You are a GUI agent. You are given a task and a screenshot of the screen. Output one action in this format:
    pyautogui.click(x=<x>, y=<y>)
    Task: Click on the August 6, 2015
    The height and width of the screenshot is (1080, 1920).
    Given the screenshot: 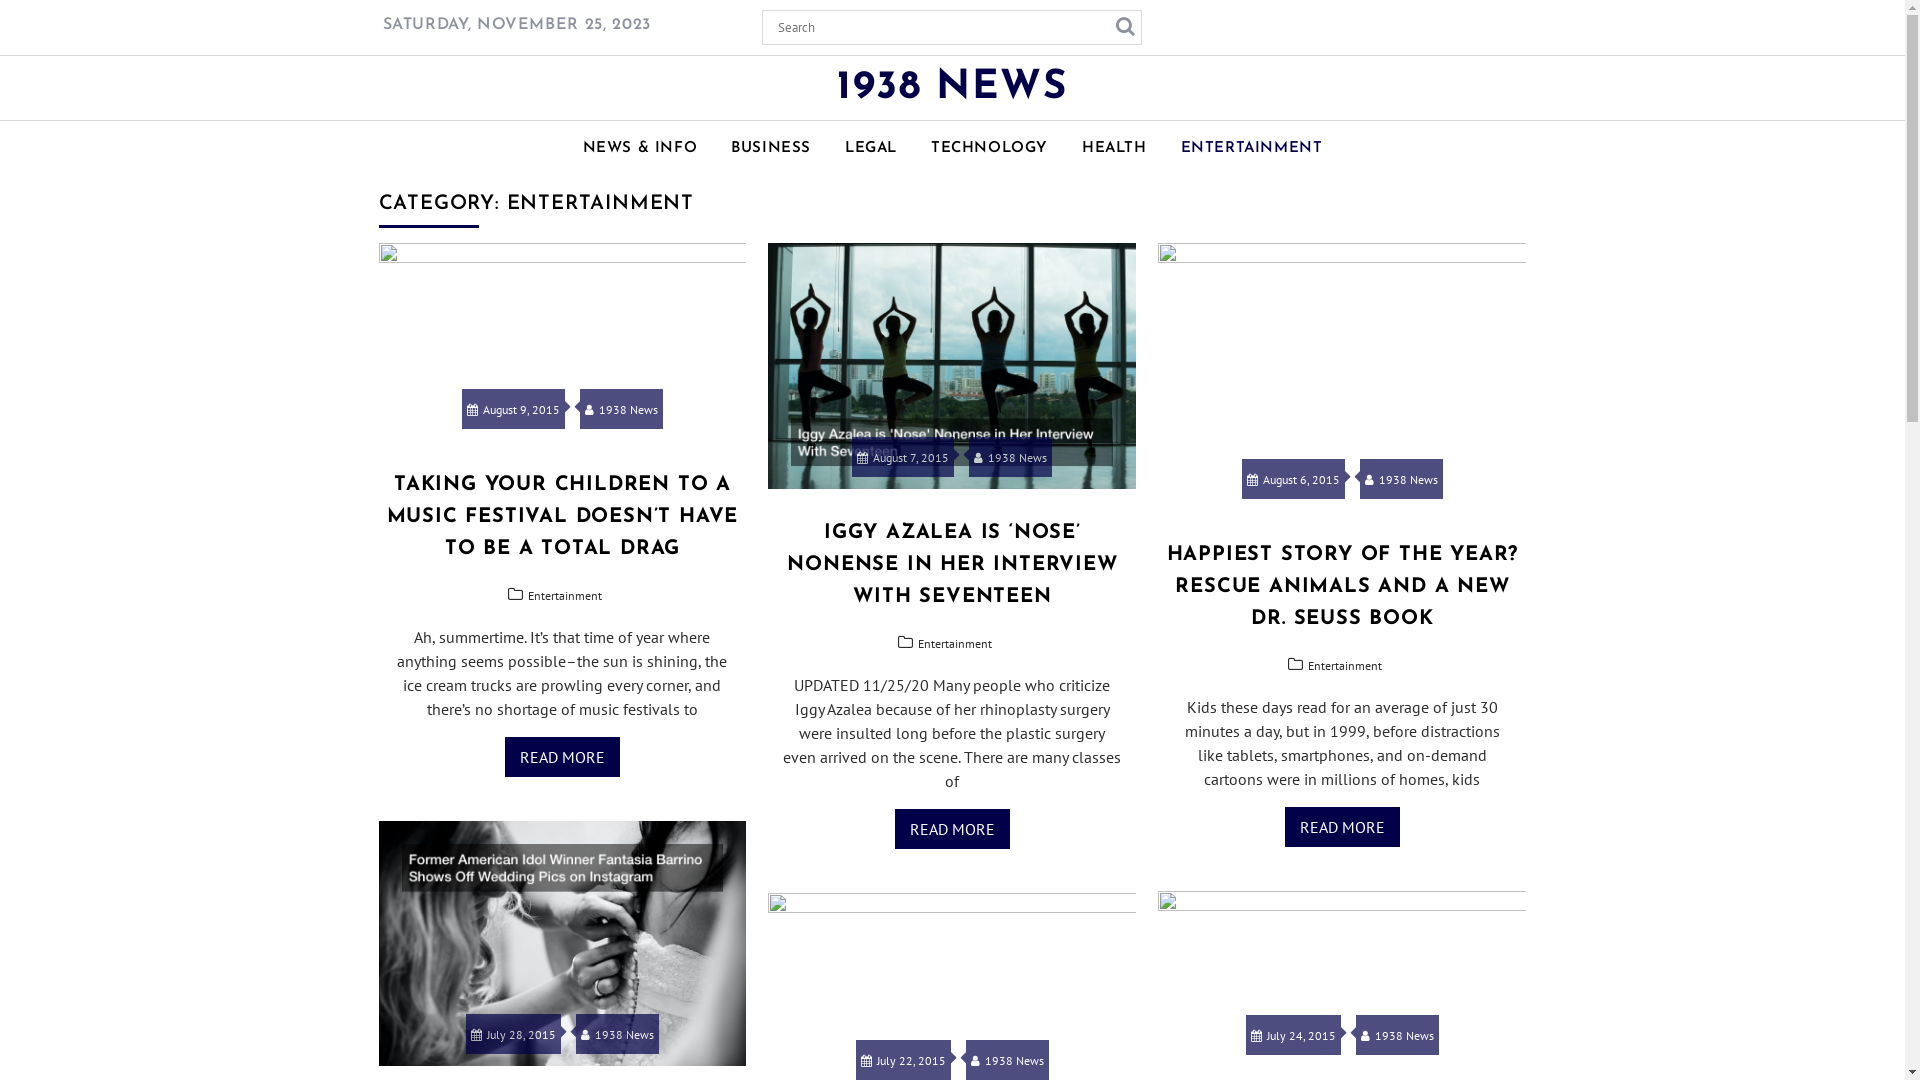 What is the action you would take?
    pyautogui.click(x=1294, y=480)
    